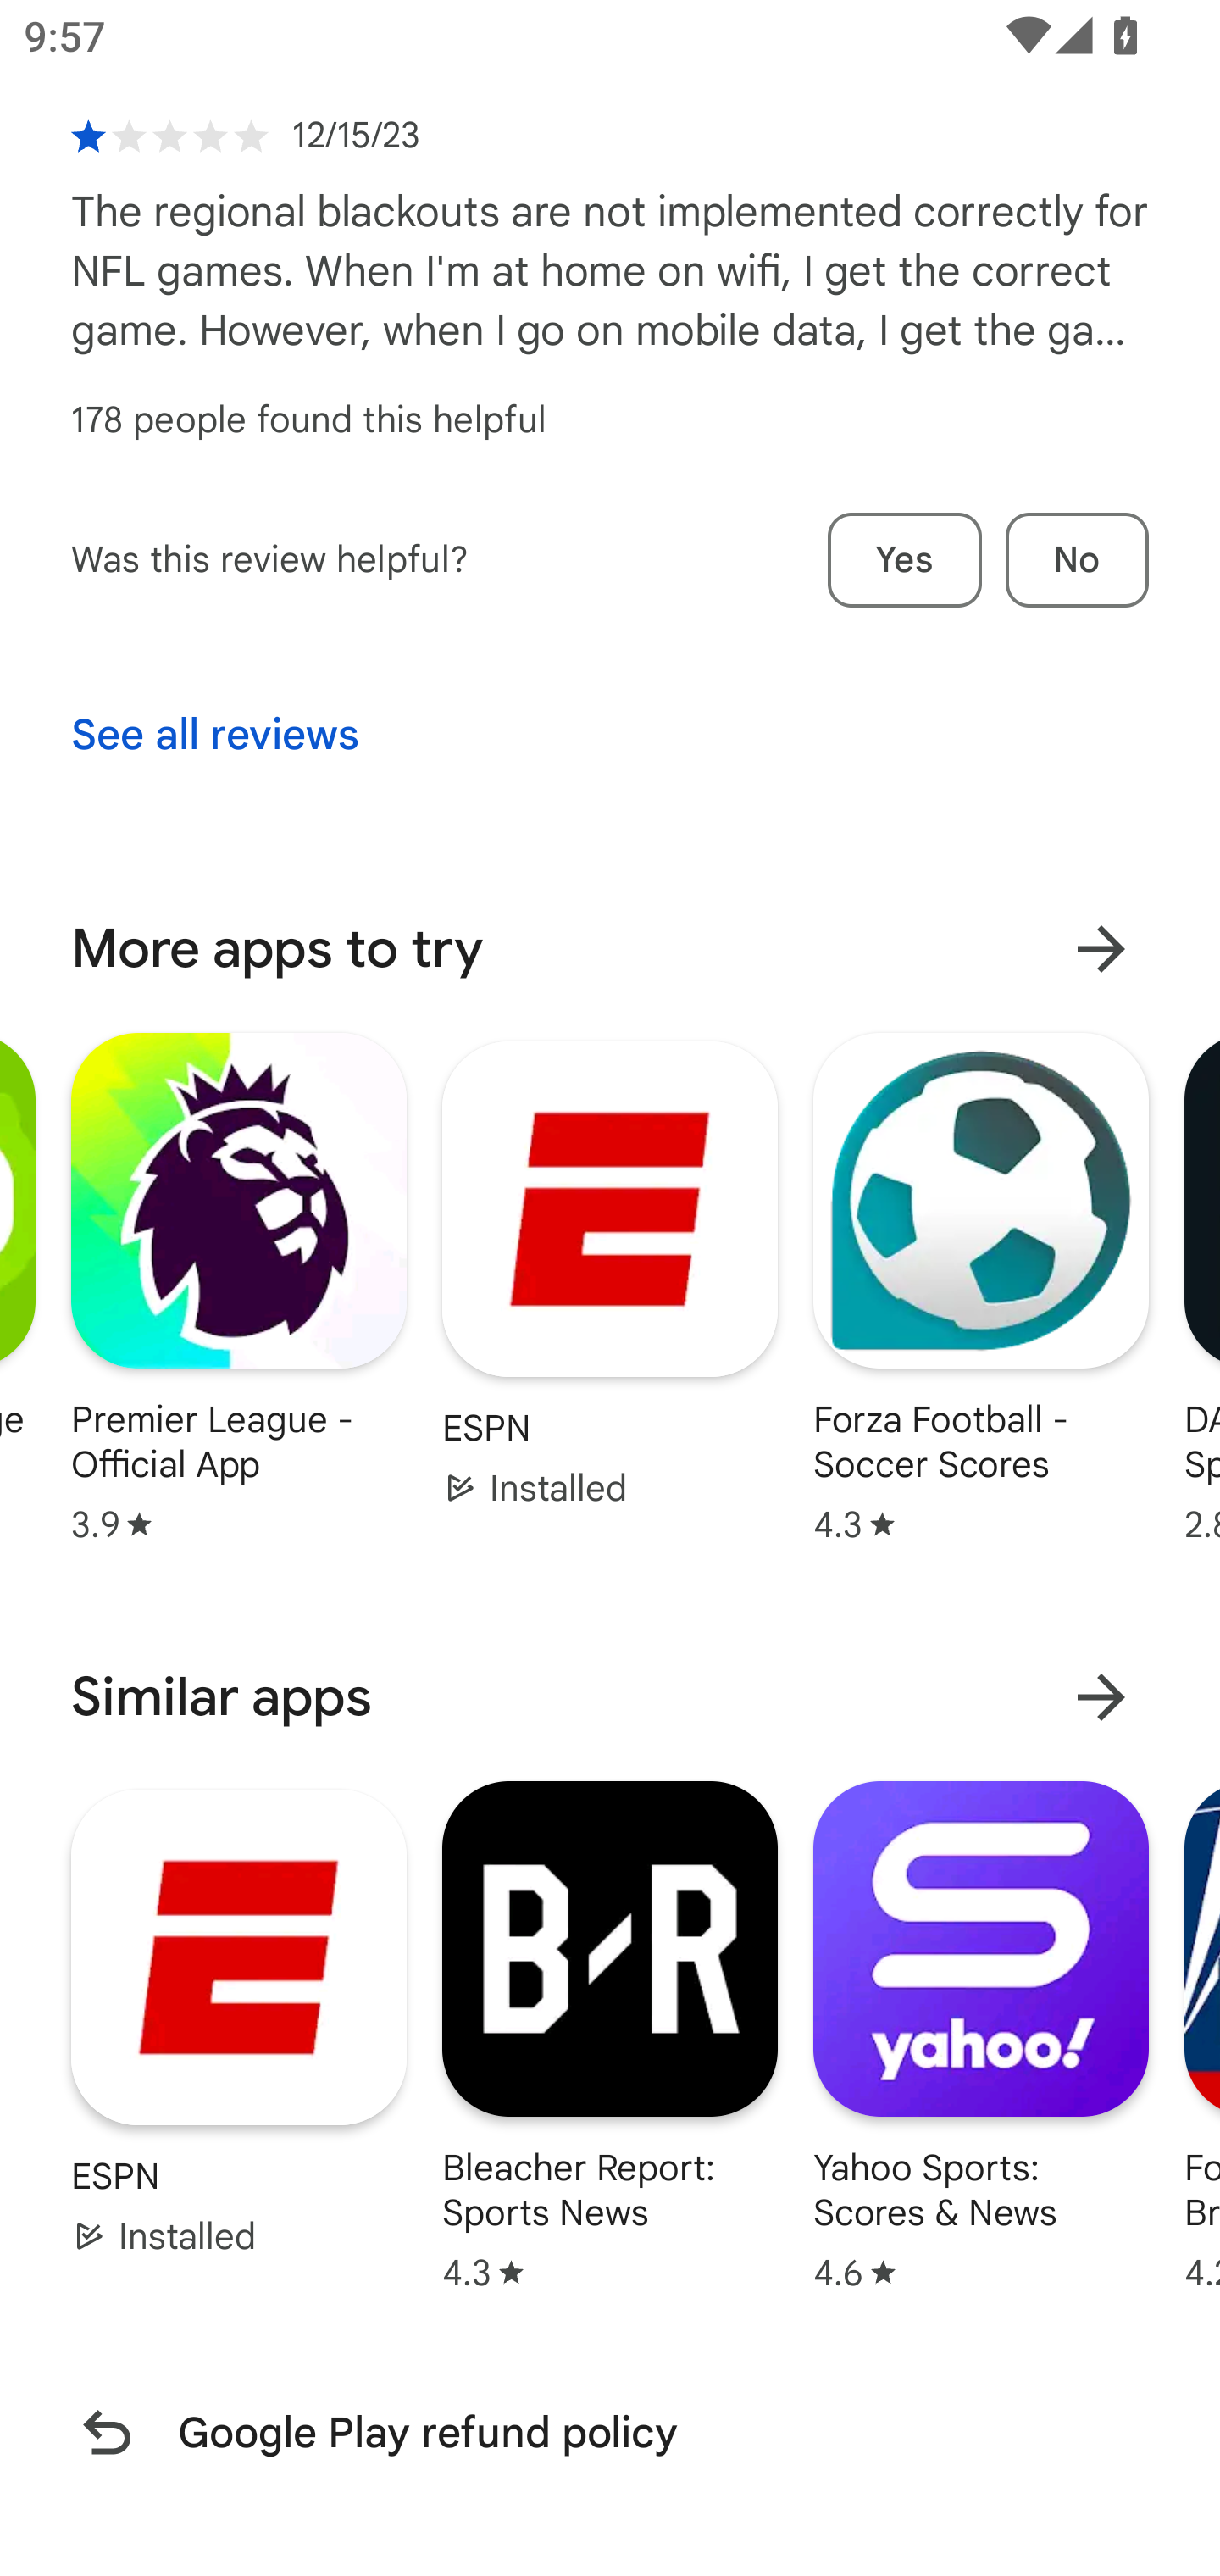 The image size is (1220, 2576). Describe the element at coordinates (980, 2035) in the screenshot. I see `Yahoo Sports: Scores & News
Star rating: 4.6
` at that location.